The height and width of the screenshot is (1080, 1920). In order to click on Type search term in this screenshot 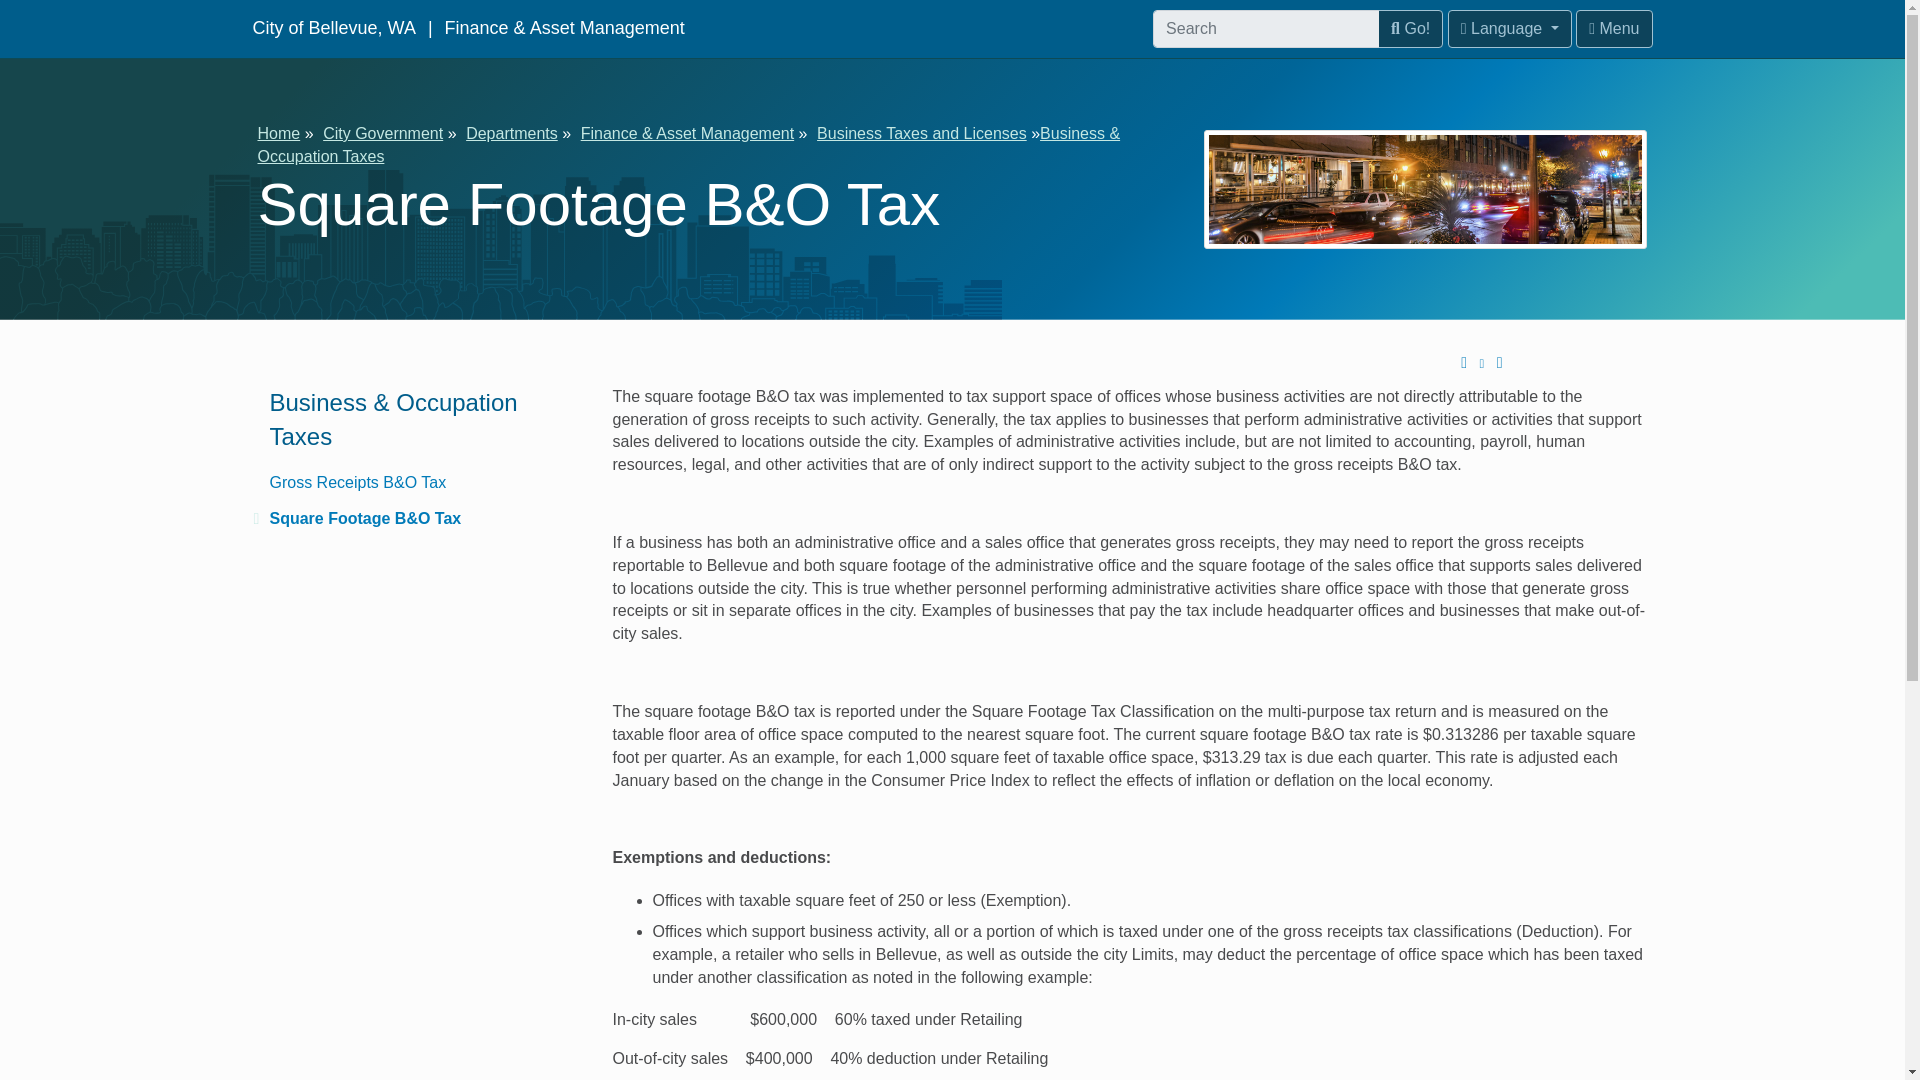, I will do `click(1266, 28)`.